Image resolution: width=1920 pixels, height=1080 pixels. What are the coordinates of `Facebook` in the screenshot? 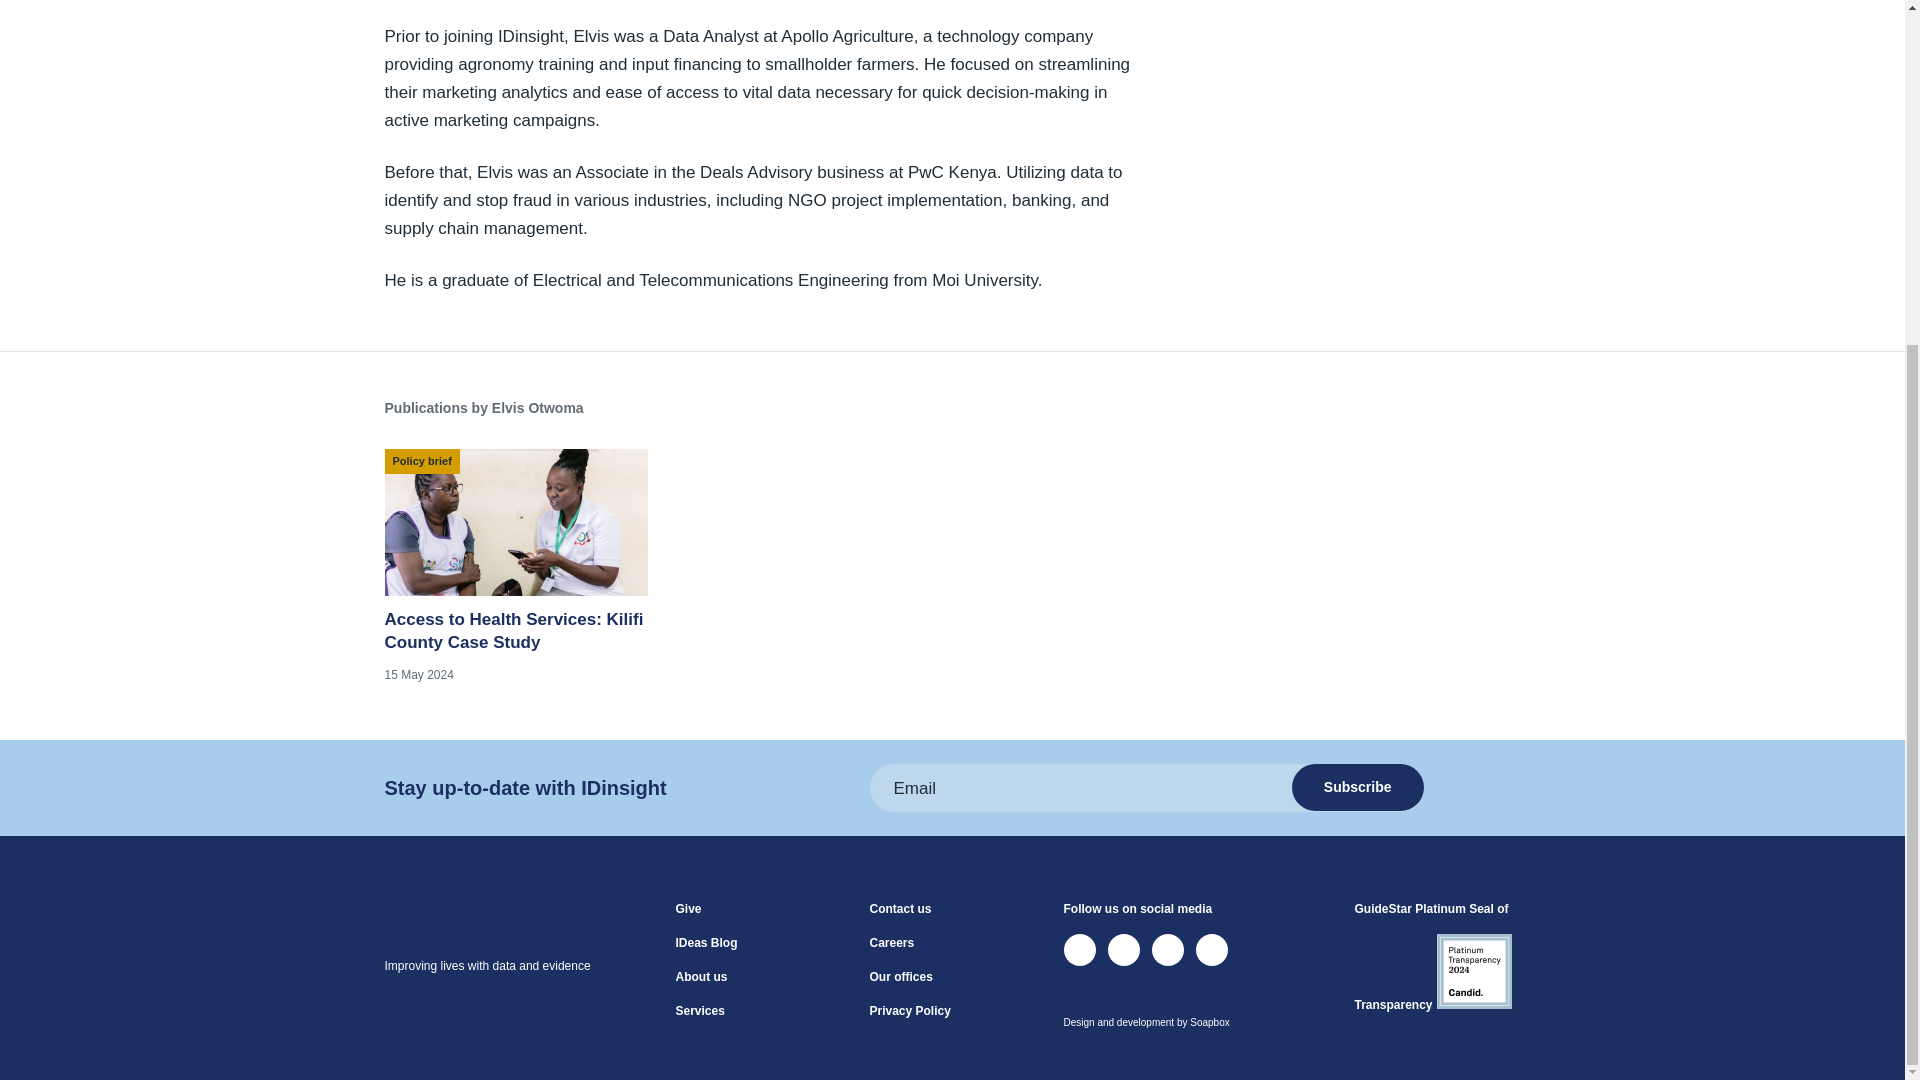 It's located at (1168, 950).